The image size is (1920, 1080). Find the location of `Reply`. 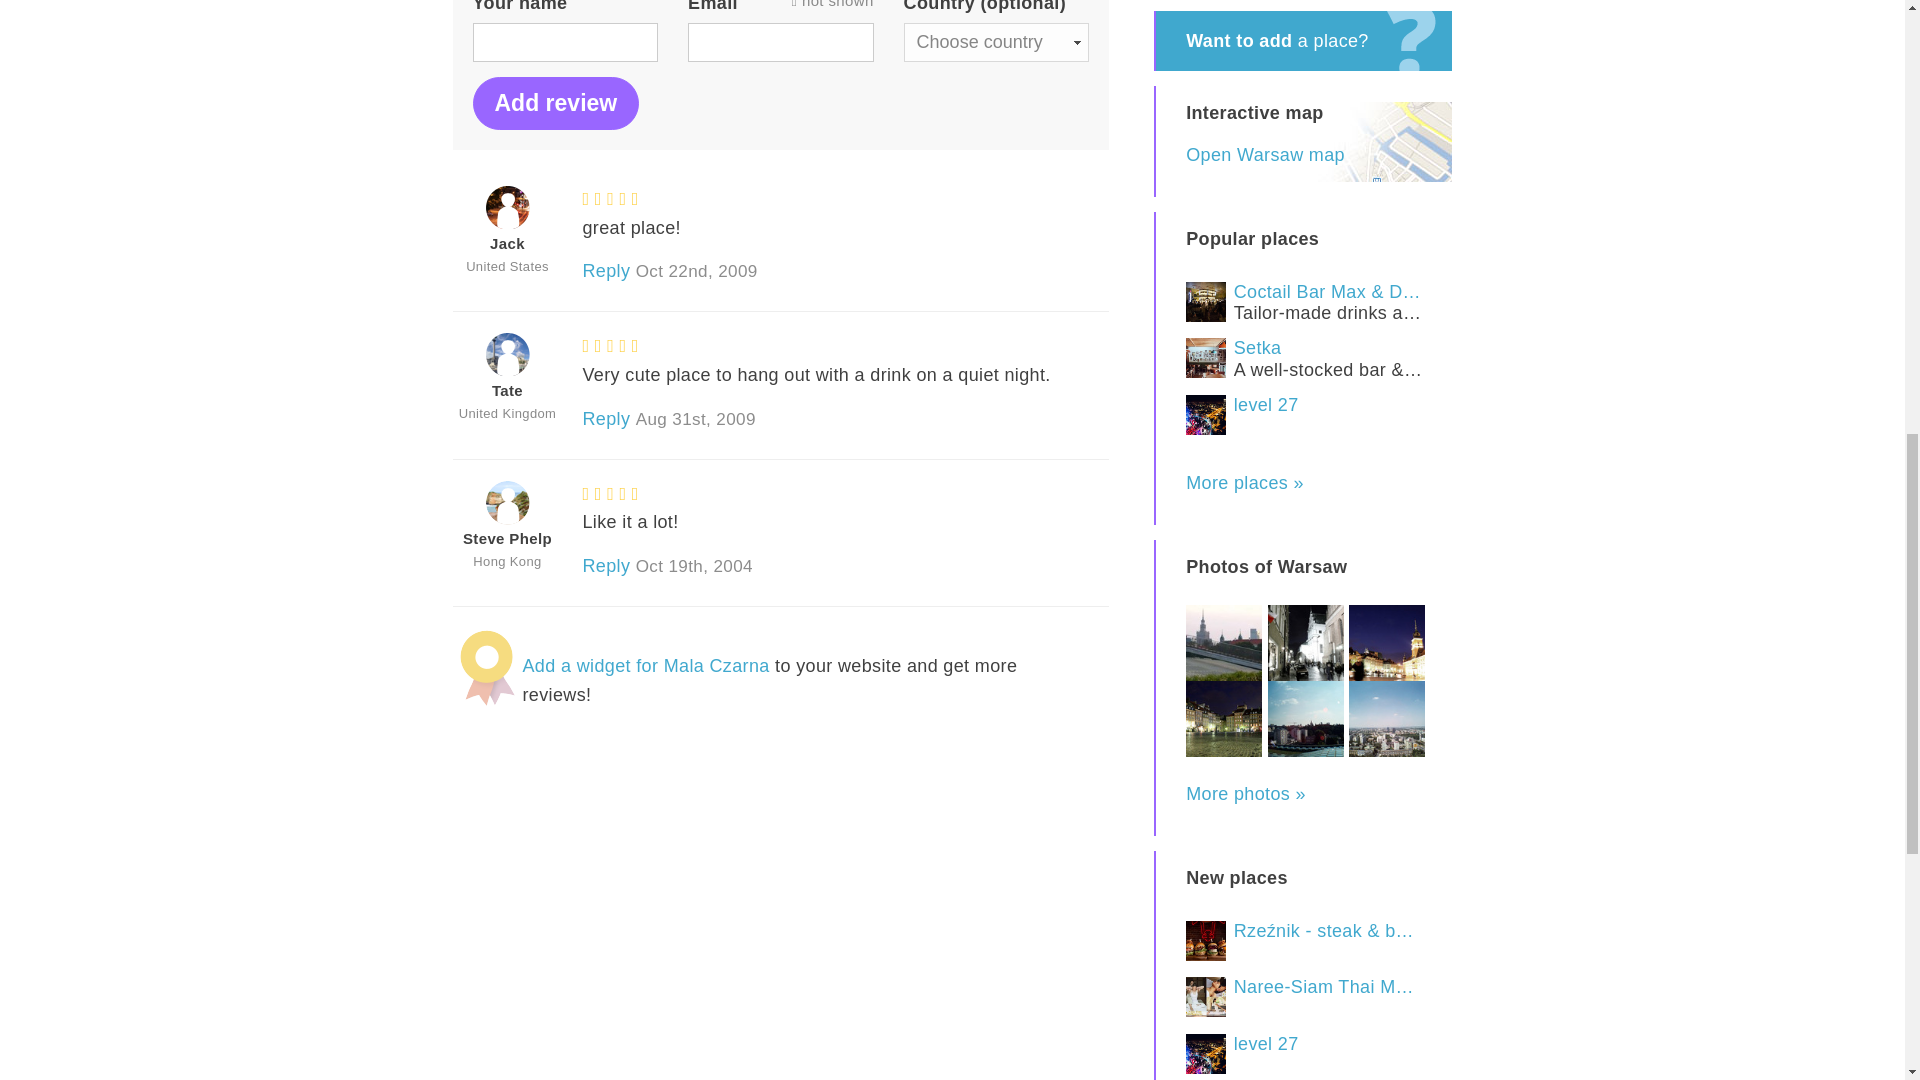

Reply is located at coordinates (605, 270).